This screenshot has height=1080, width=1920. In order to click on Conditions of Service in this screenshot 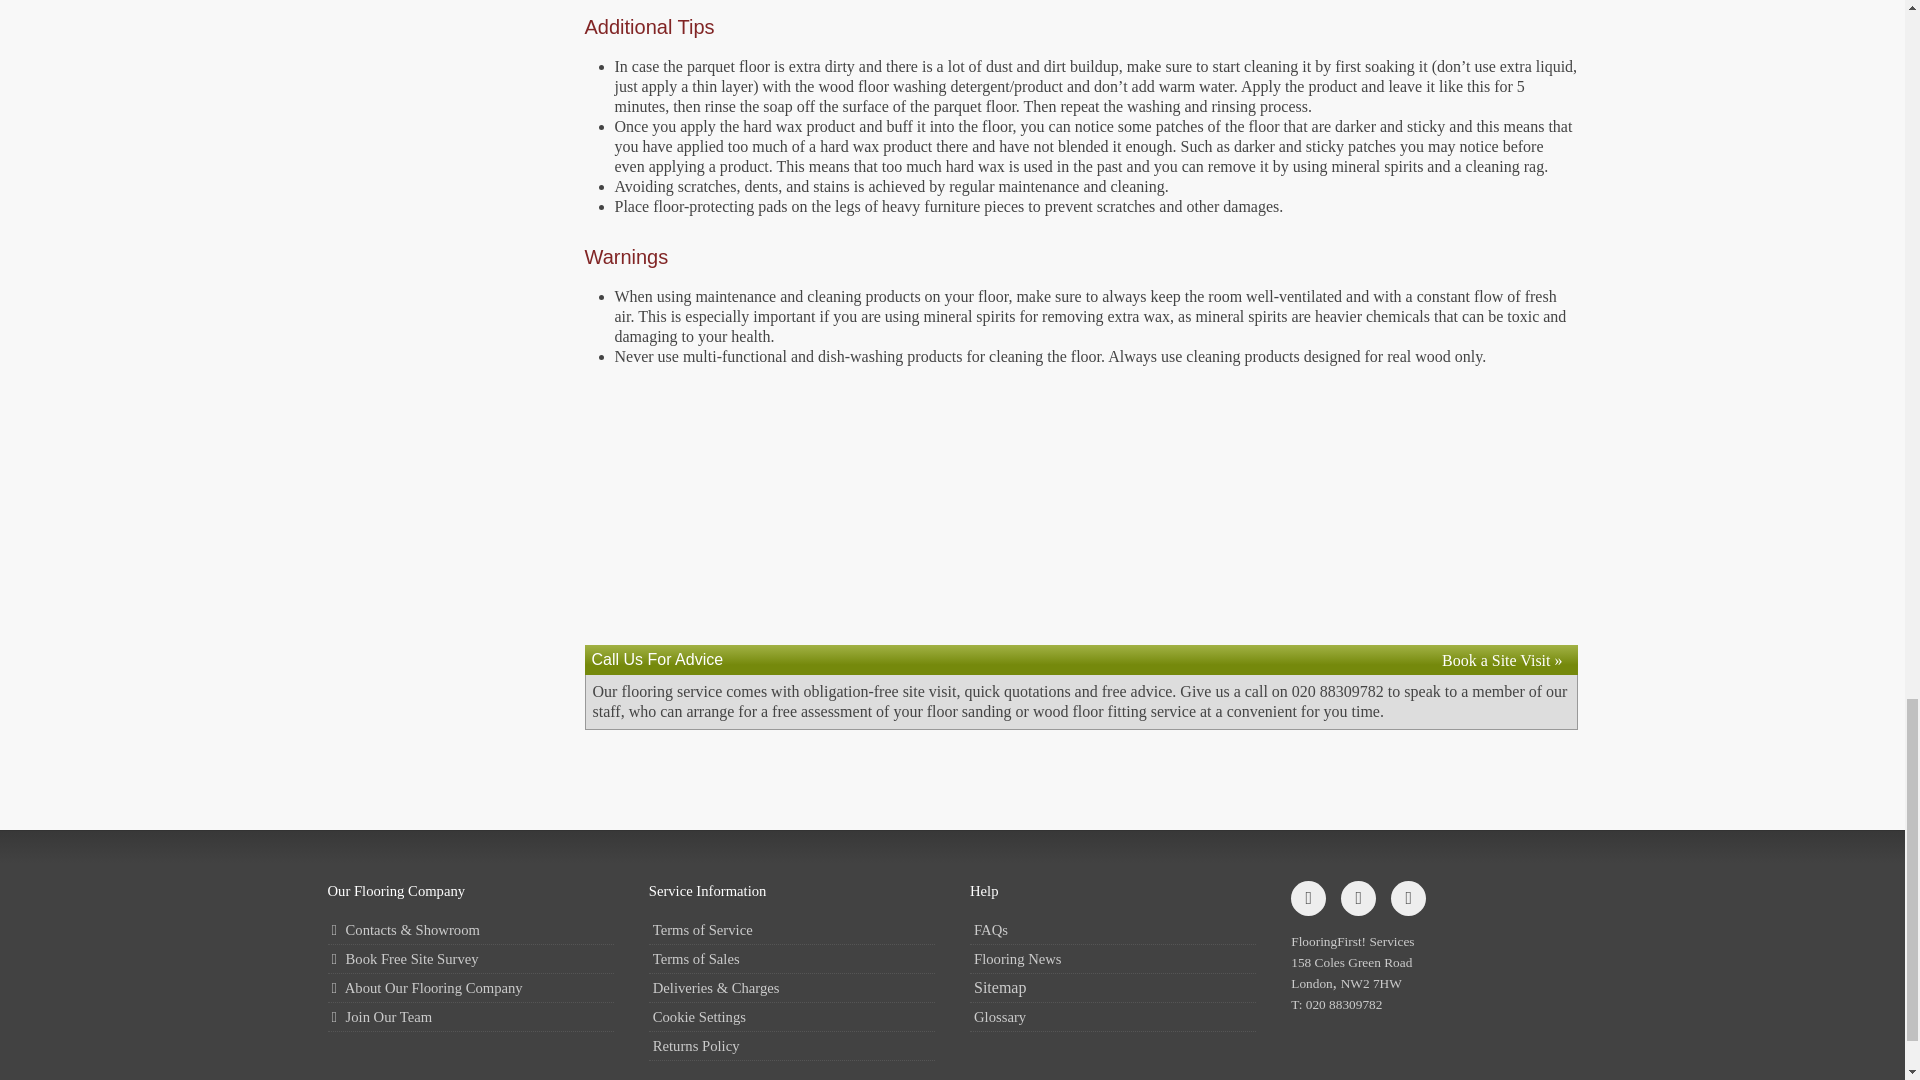, I will do `click(792, 930)`.